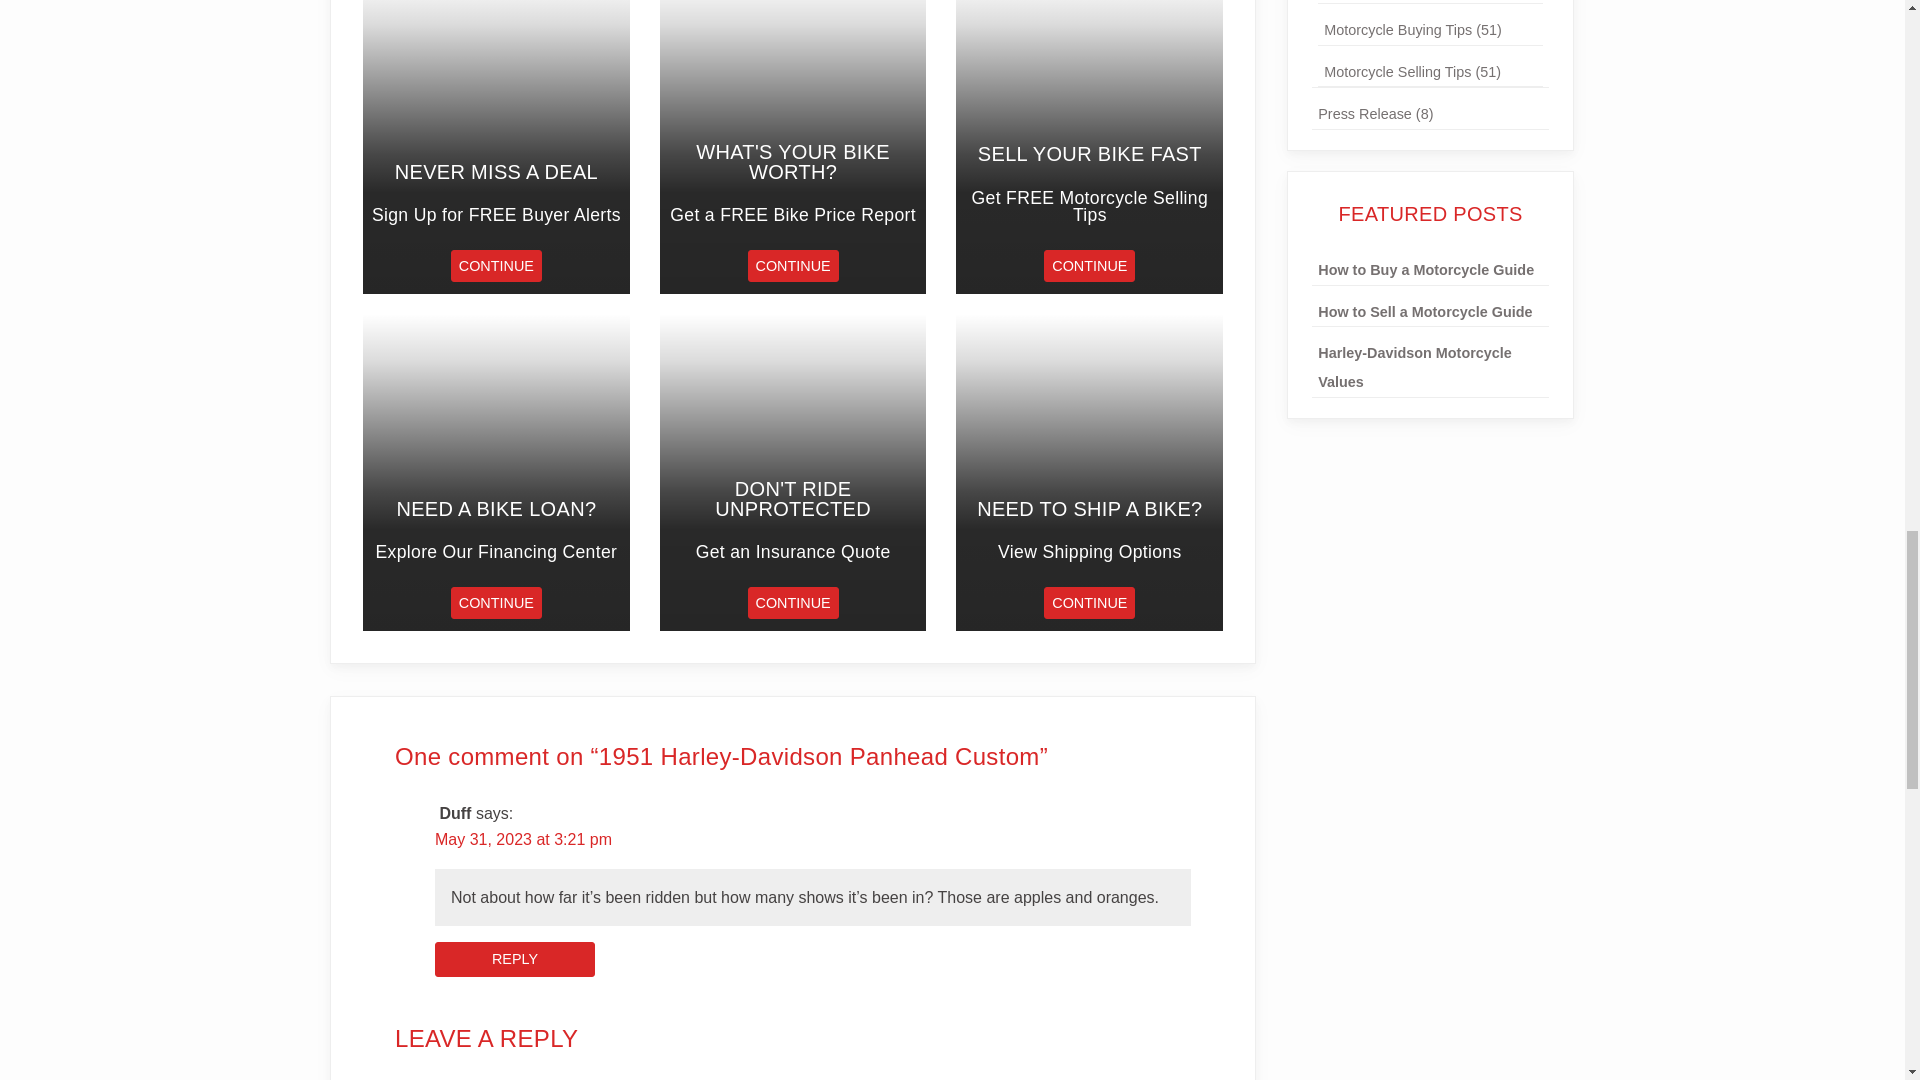  I want to click on CONTINUE, so click(496, 602).